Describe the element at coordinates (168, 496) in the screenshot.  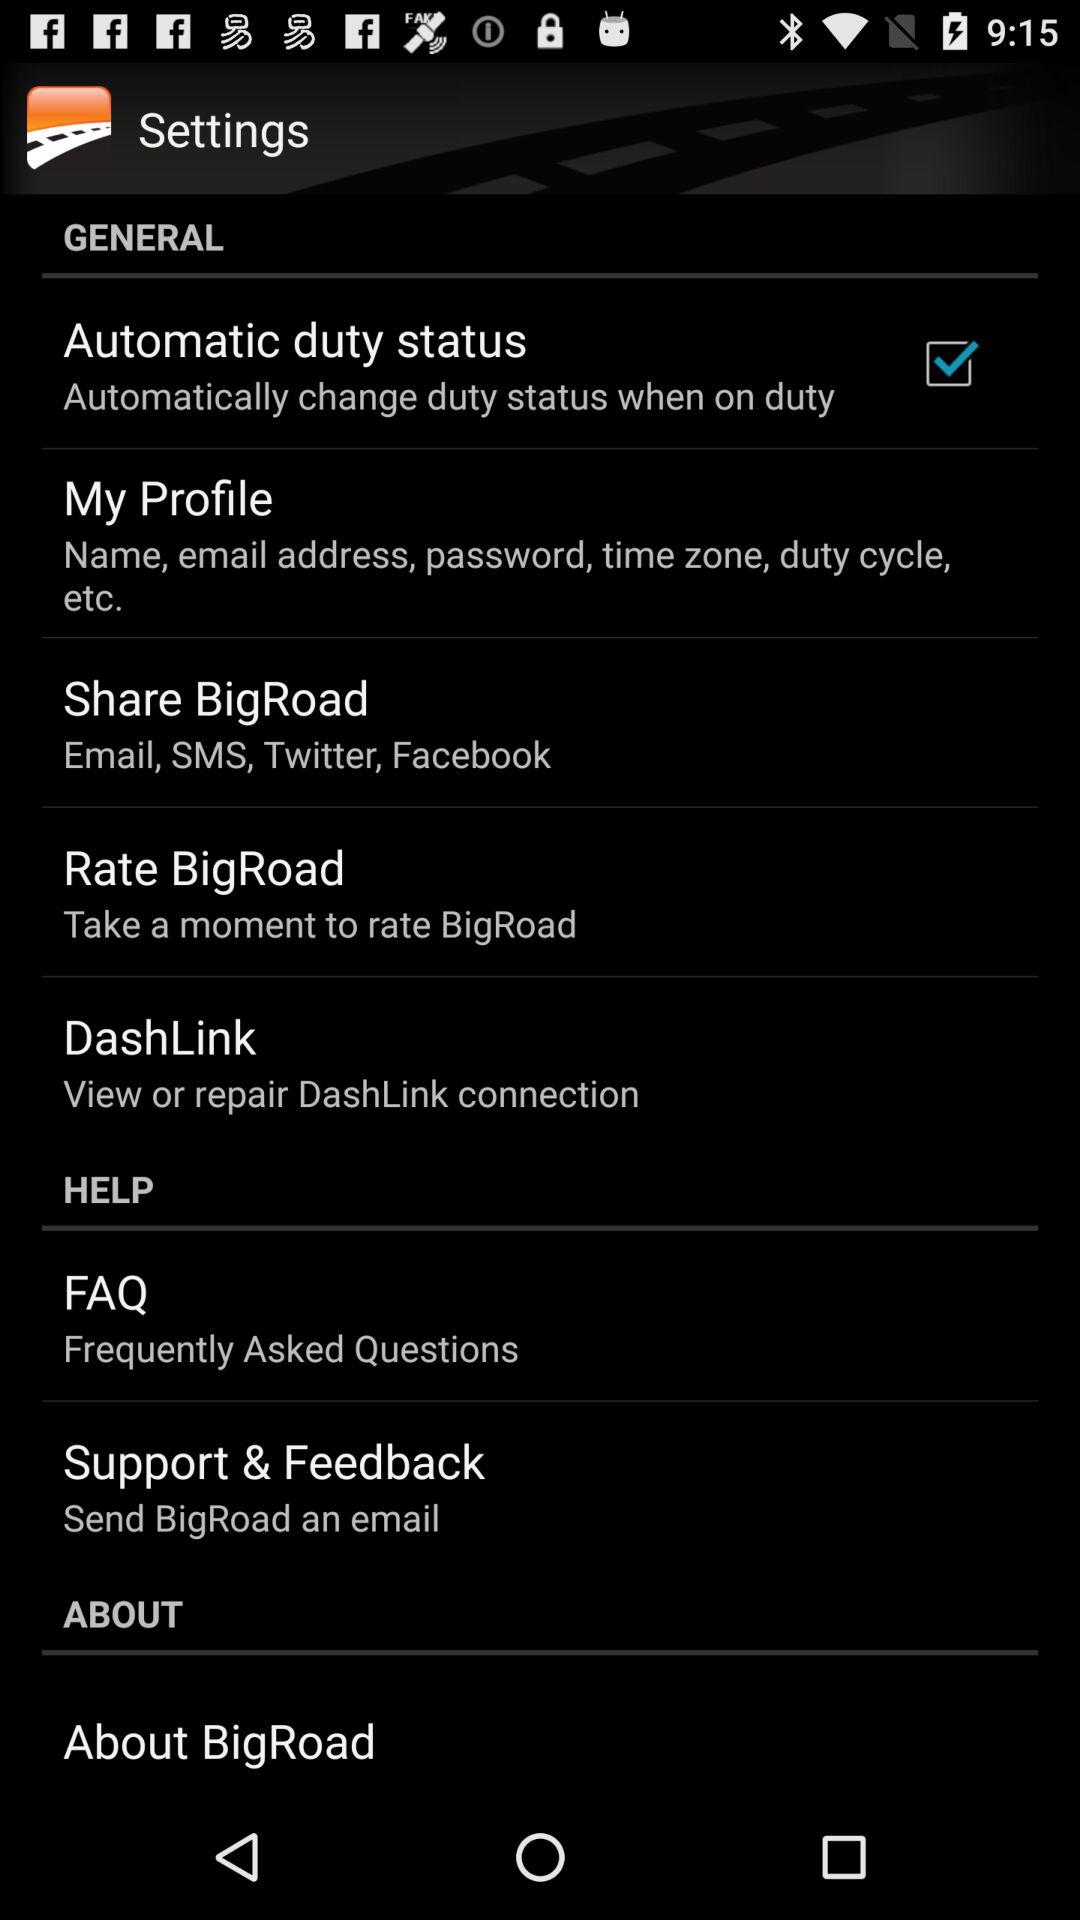
I see `turn off app below the automatically change duty app` at that location.